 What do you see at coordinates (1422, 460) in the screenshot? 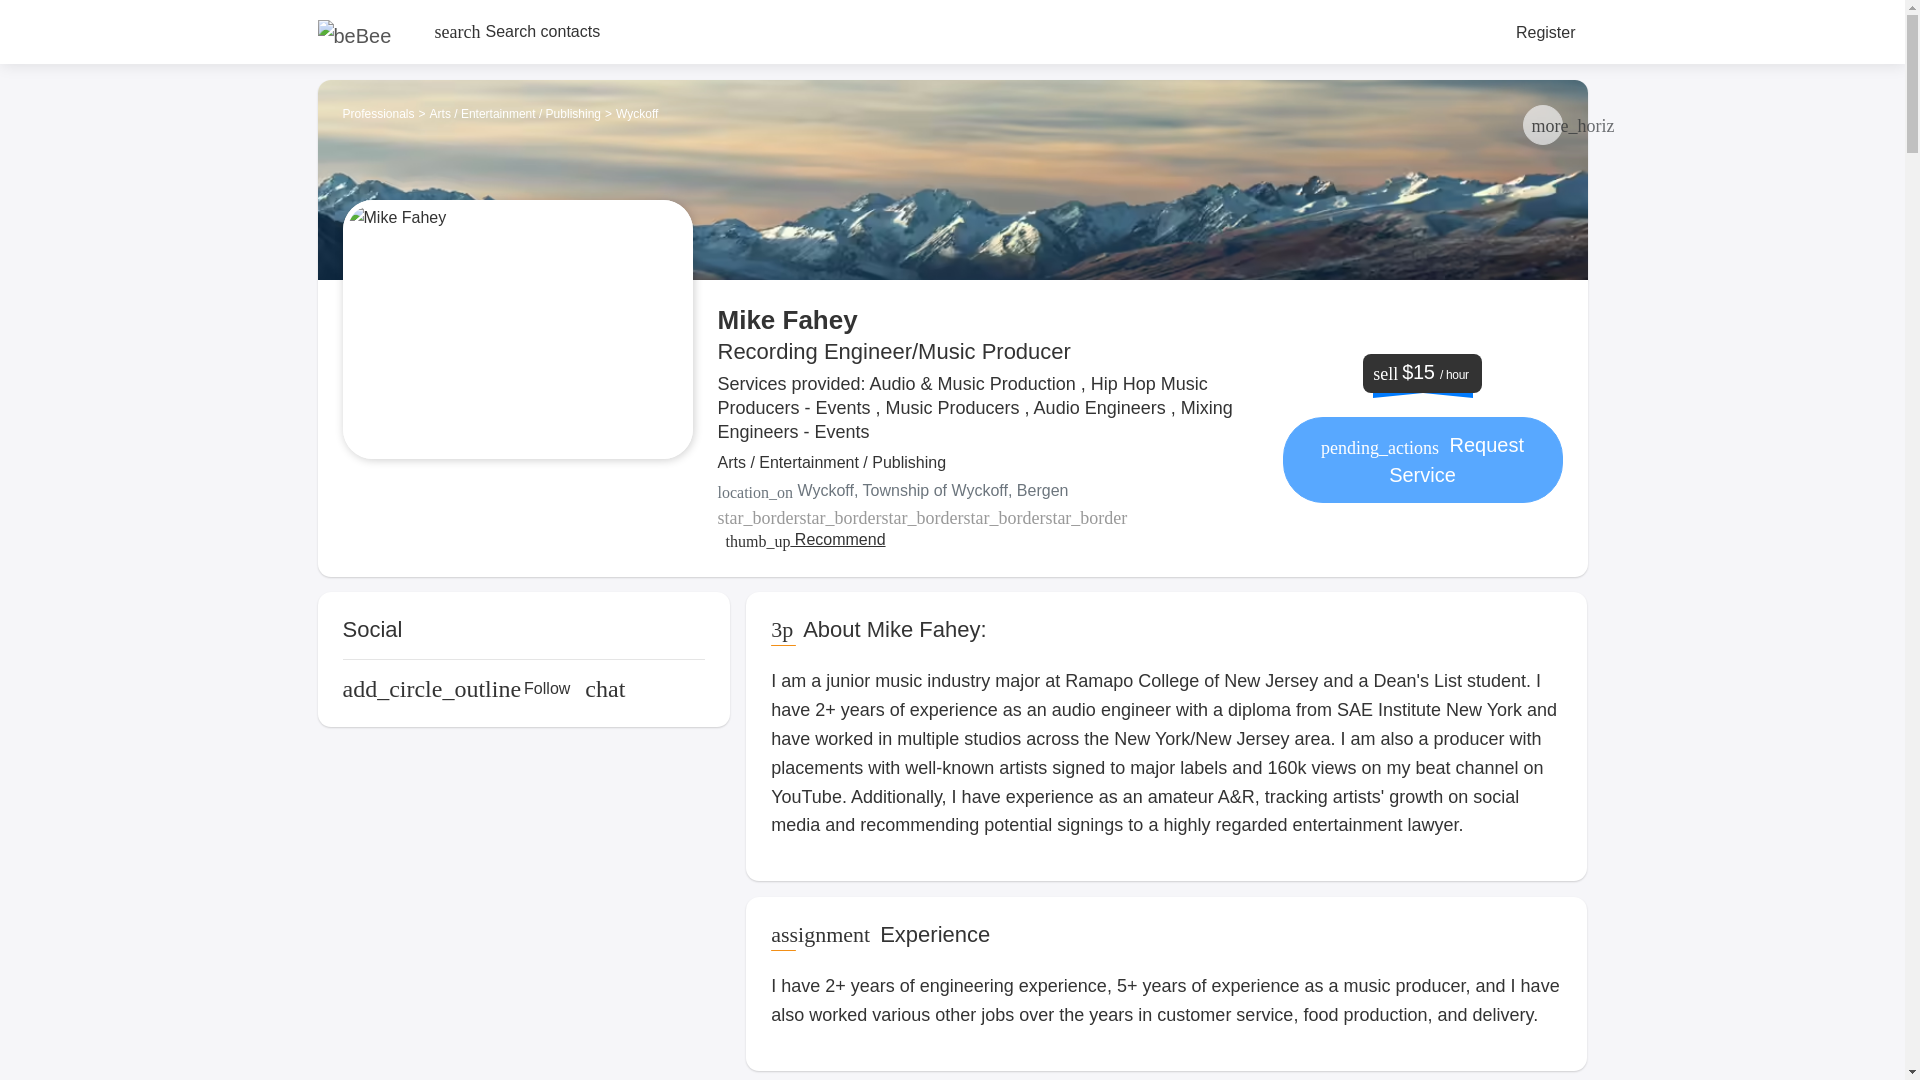
I see `Request Service` at bounding box center [1422, 460].